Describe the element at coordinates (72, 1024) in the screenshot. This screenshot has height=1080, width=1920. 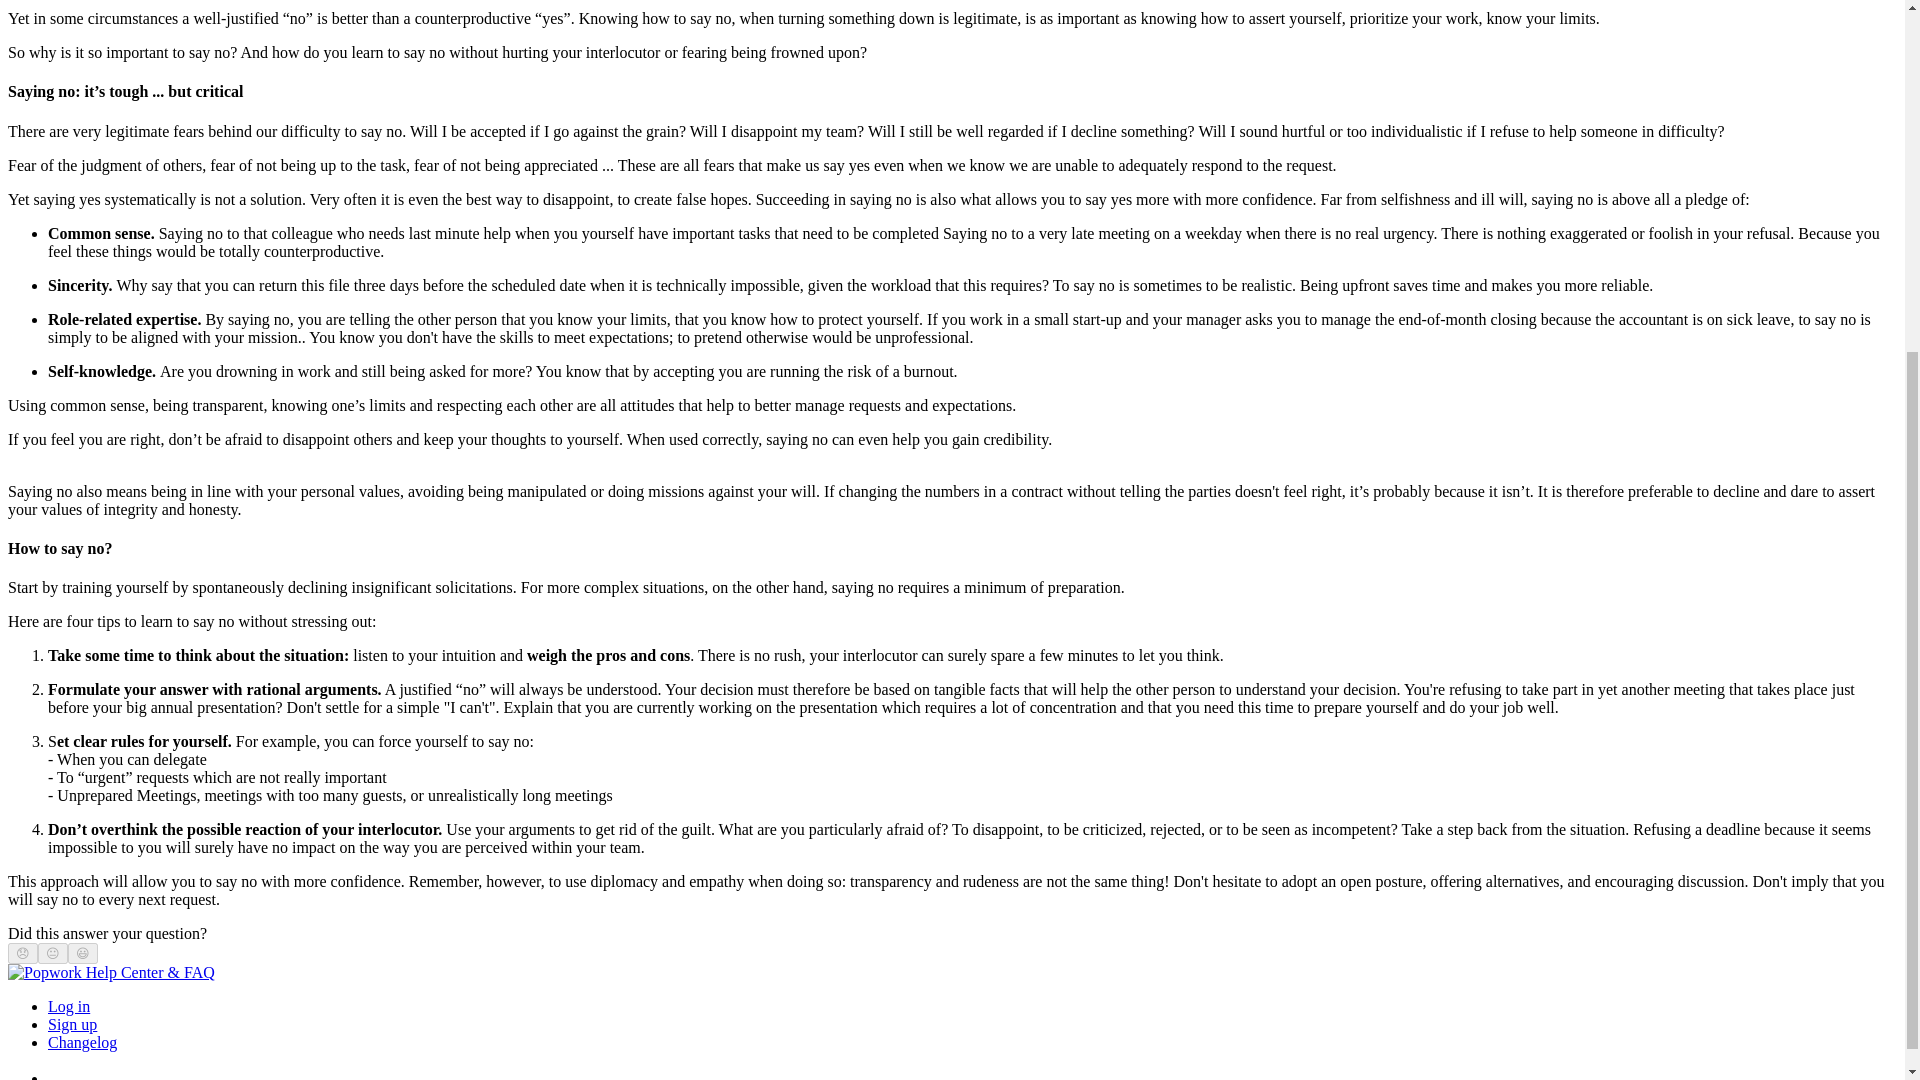
I see `Sign up` at that location.